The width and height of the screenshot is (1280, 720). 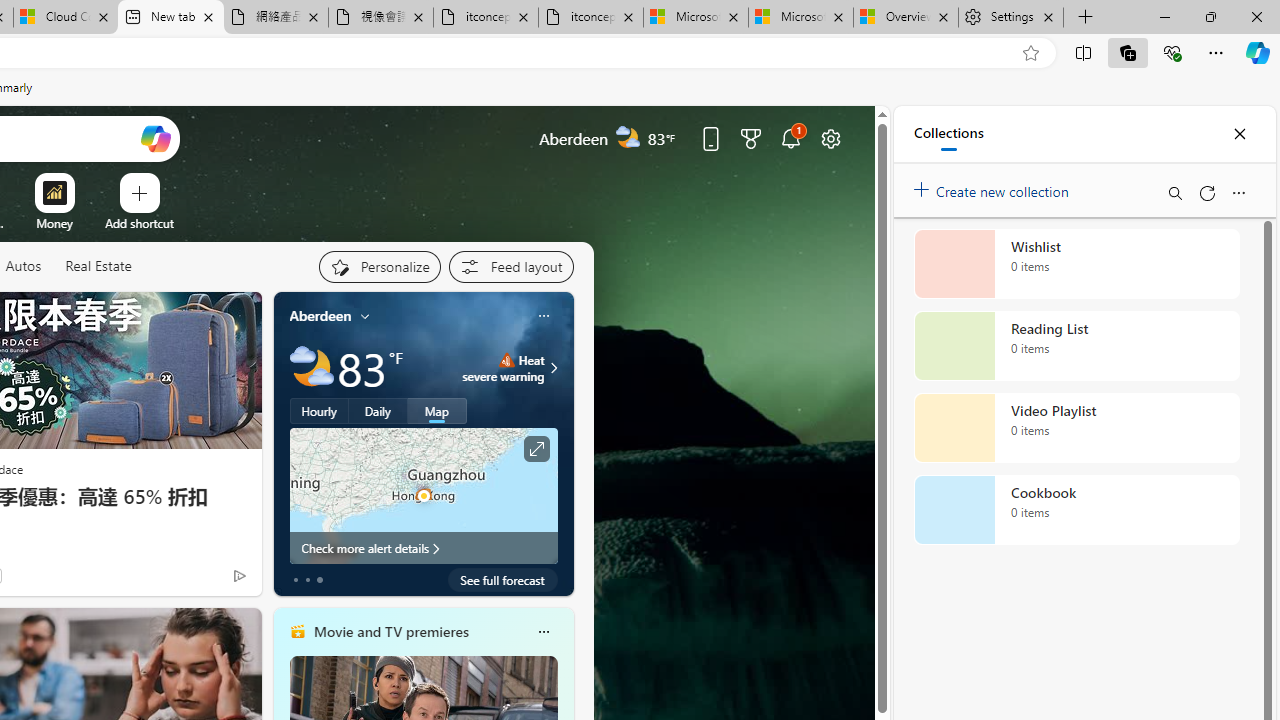 What do you see at coordinates (139, 223) in the screenshot?
I see `Add a site` at bounding box center [139, 223].